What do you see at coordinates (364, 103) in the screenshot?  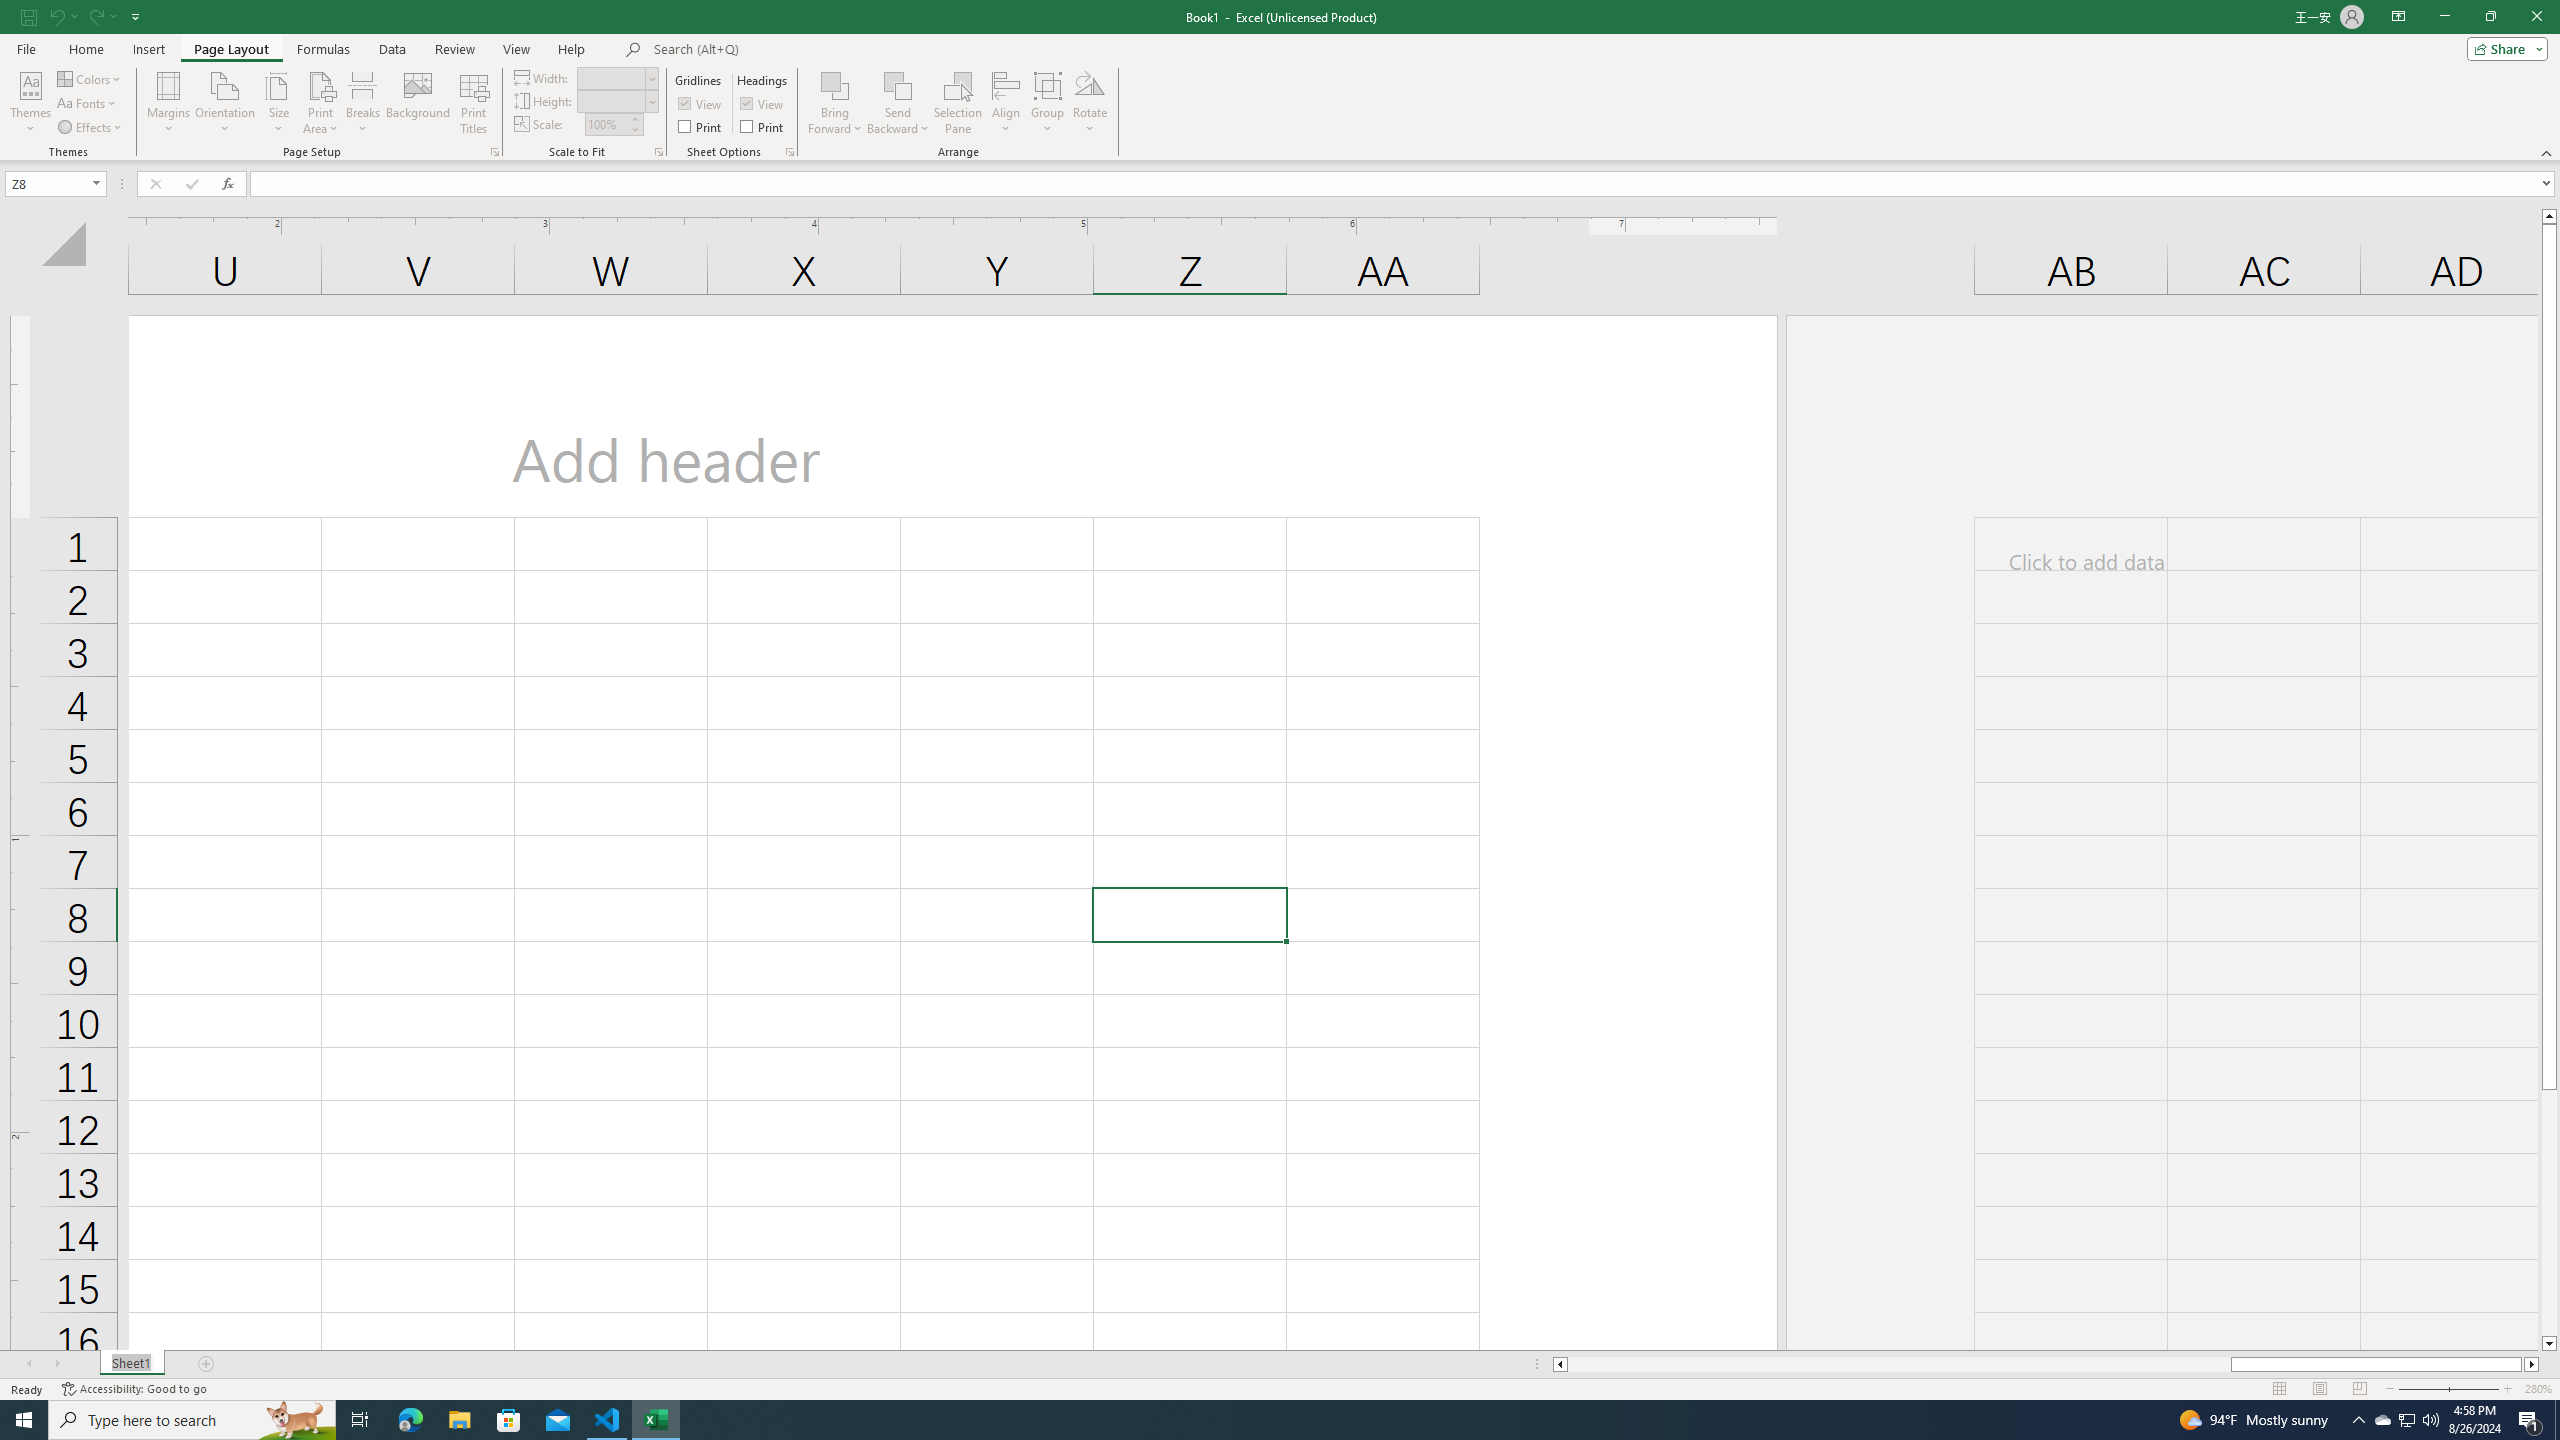 I see `Breaks` at bounding box center [364, 103].